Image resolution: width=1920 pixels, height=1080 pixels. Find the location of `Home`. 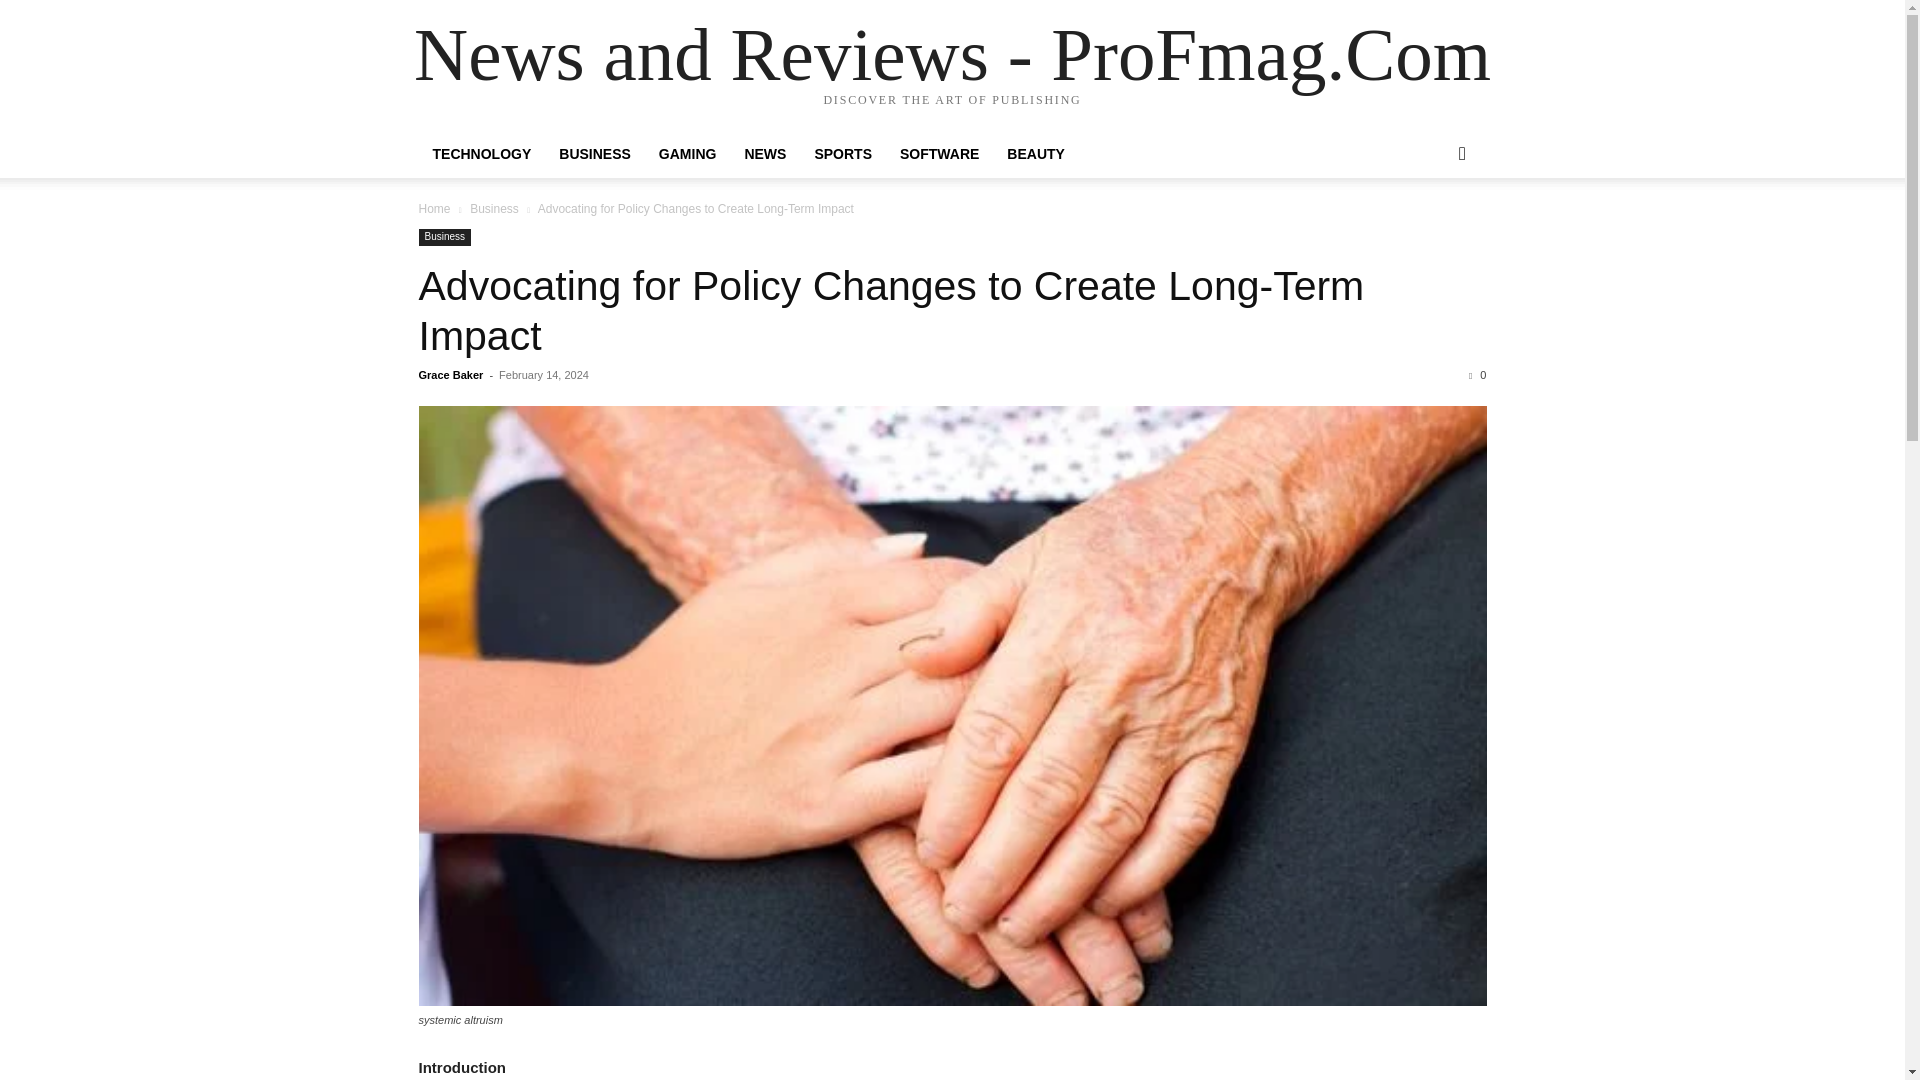

Home is located at coordinates (434, 208).